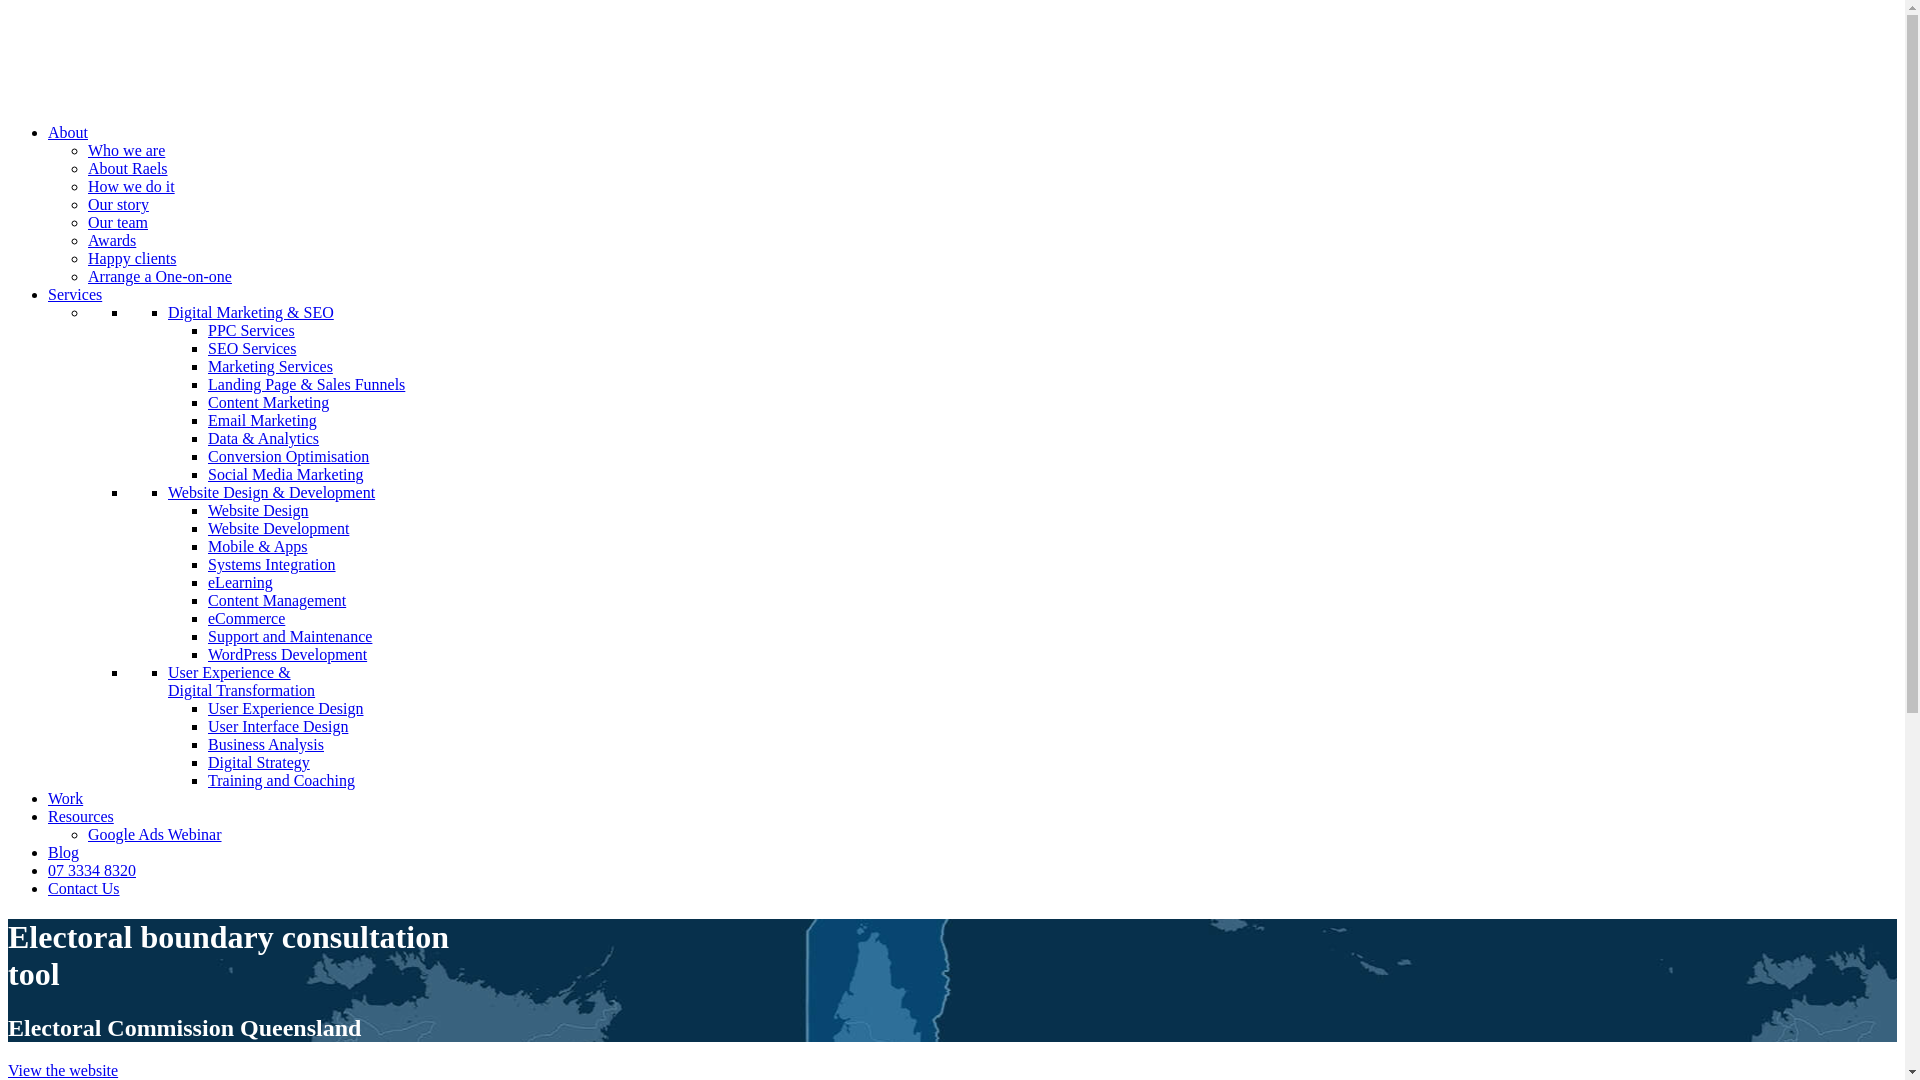 The image size is (1920, 1080). I want to click on User Experience Design, so click(286, 708).